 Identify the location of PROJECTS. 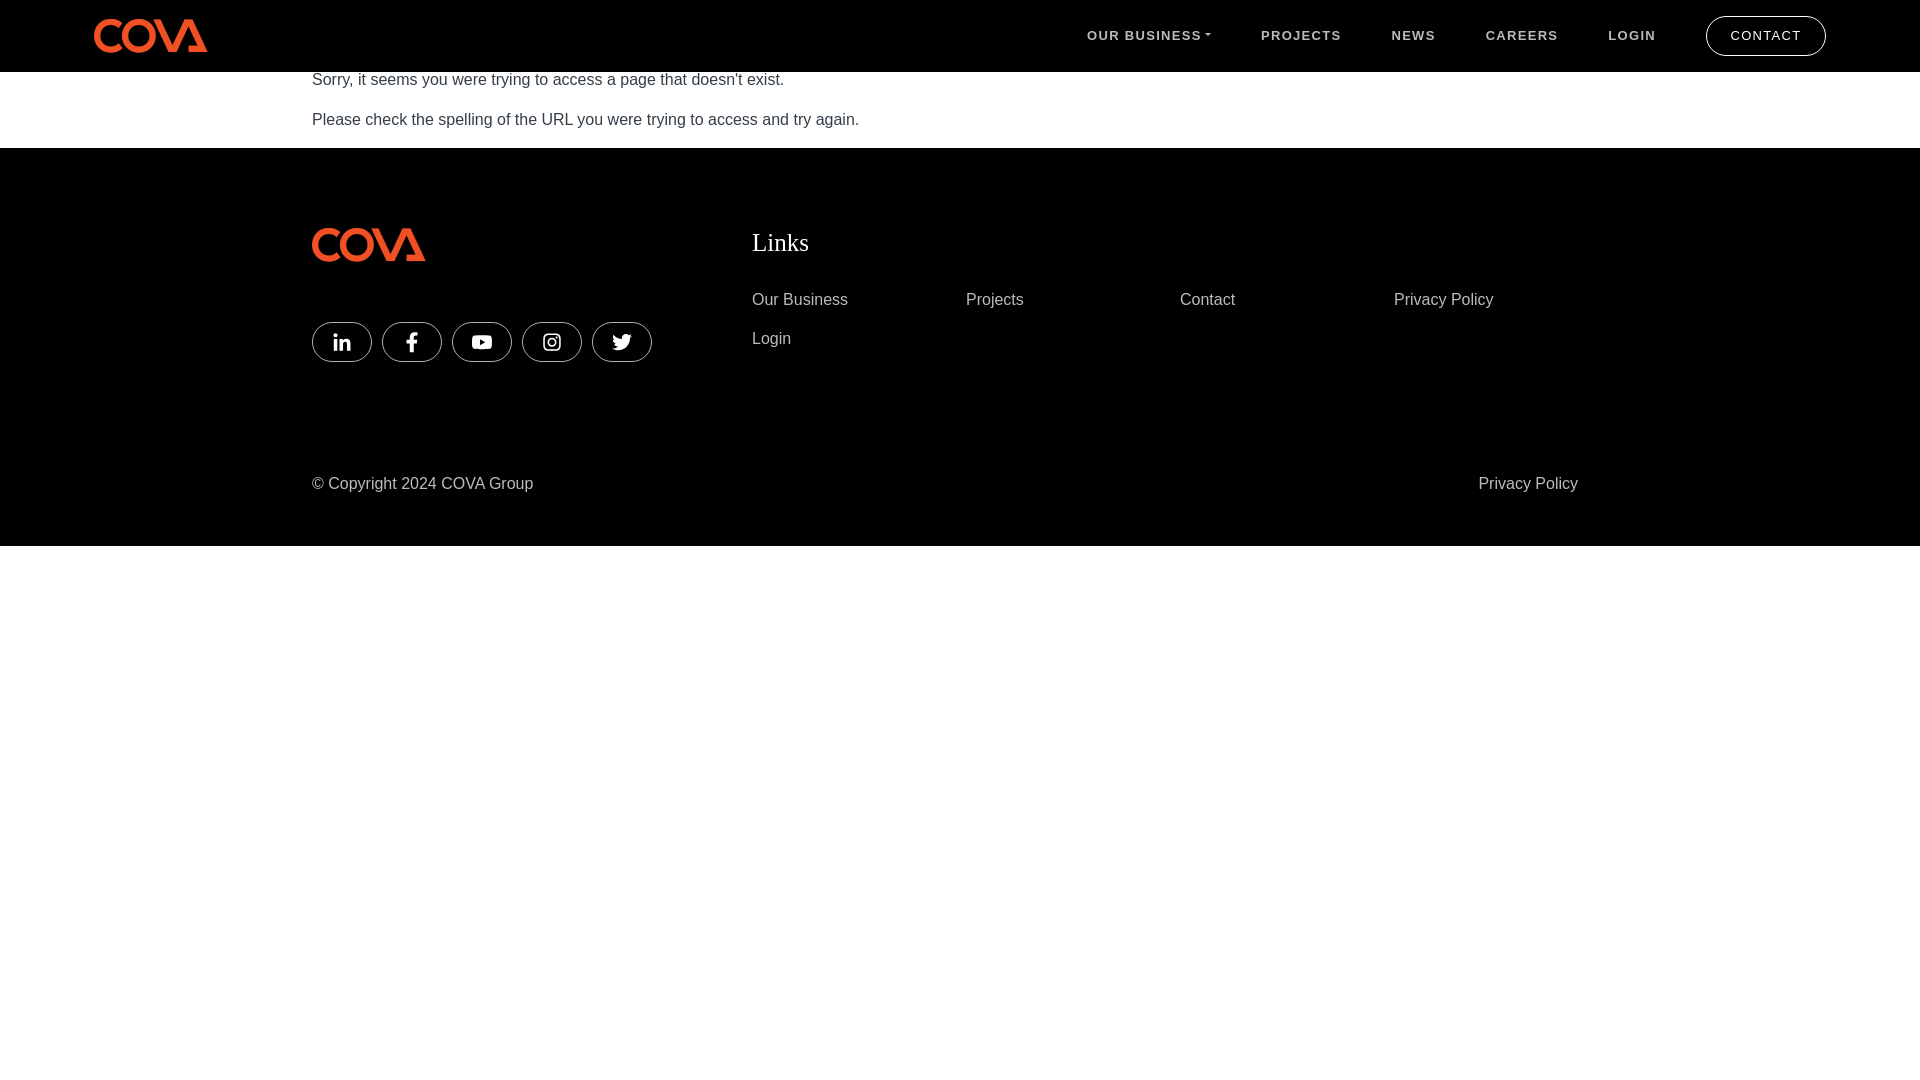
(1300, 36).